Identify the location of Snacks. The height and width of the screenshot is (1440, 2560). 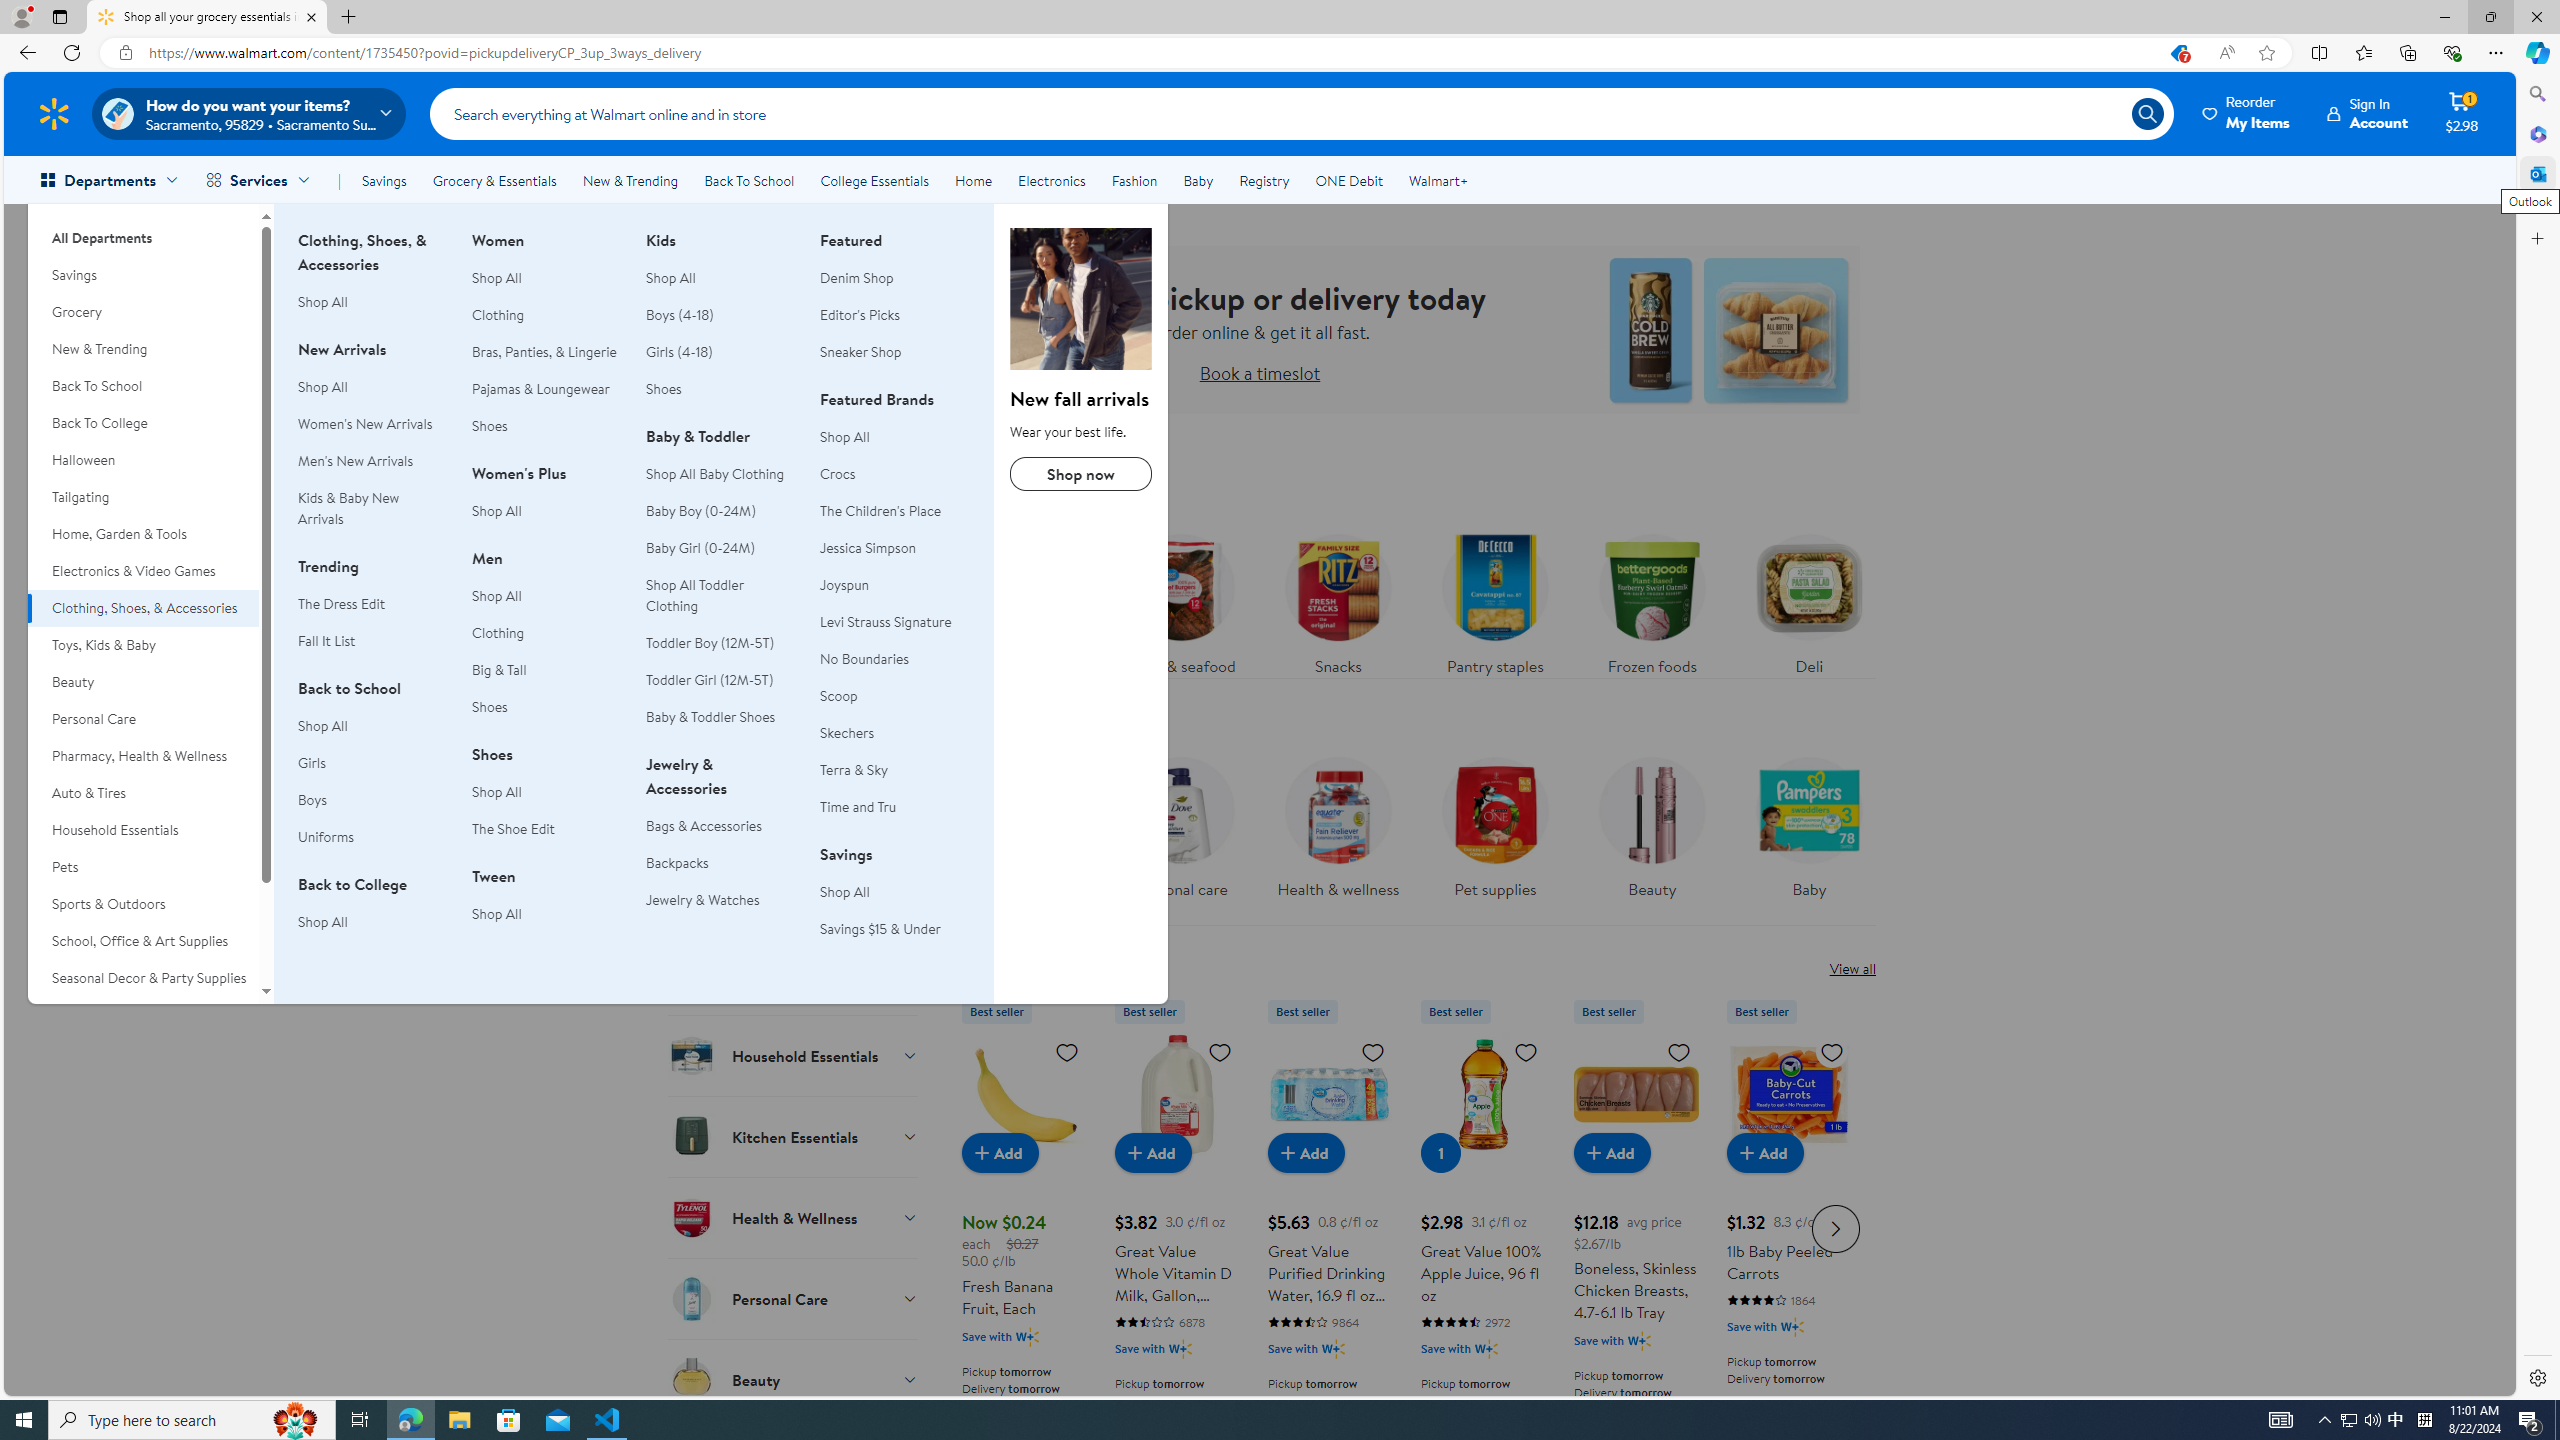
(1338, 600).